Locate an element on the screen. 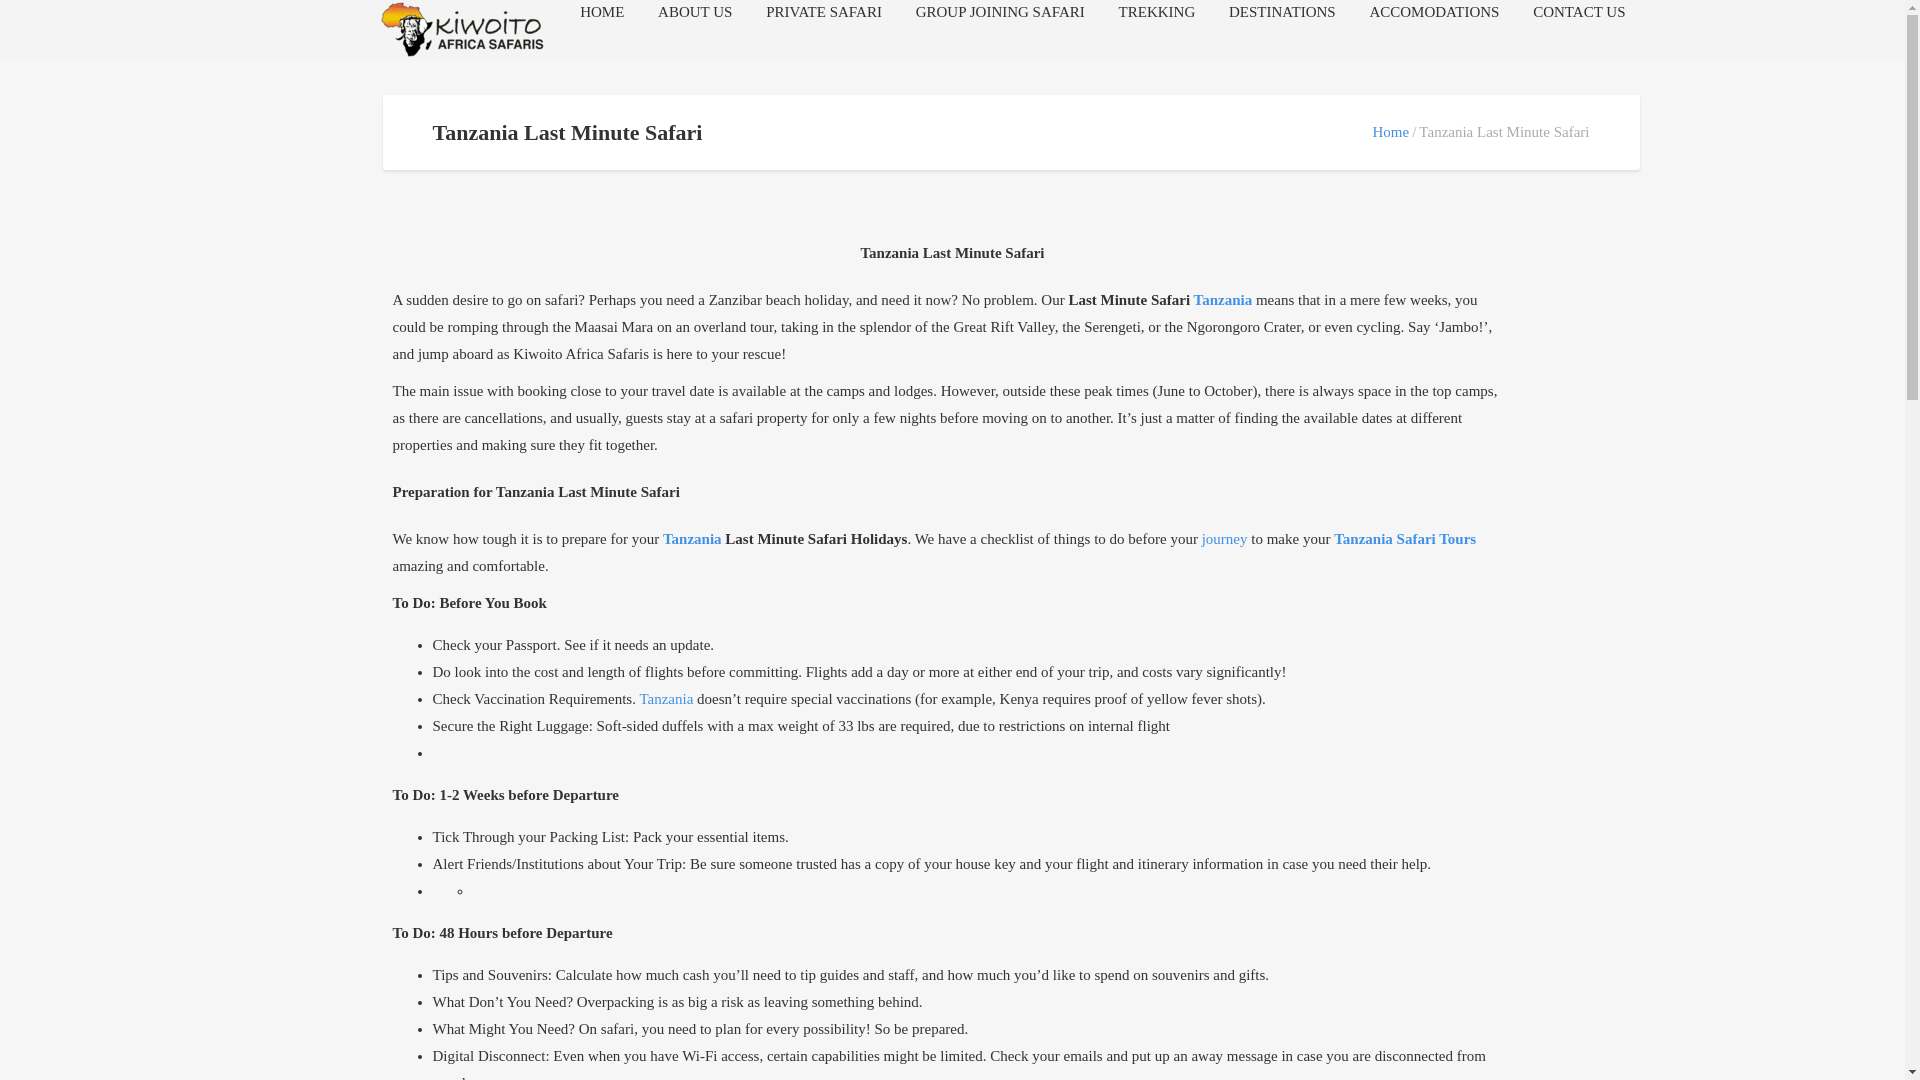 The width and height of the screenshot is (1920, 1080). ABOUT US is located at coordinates (694, 12).